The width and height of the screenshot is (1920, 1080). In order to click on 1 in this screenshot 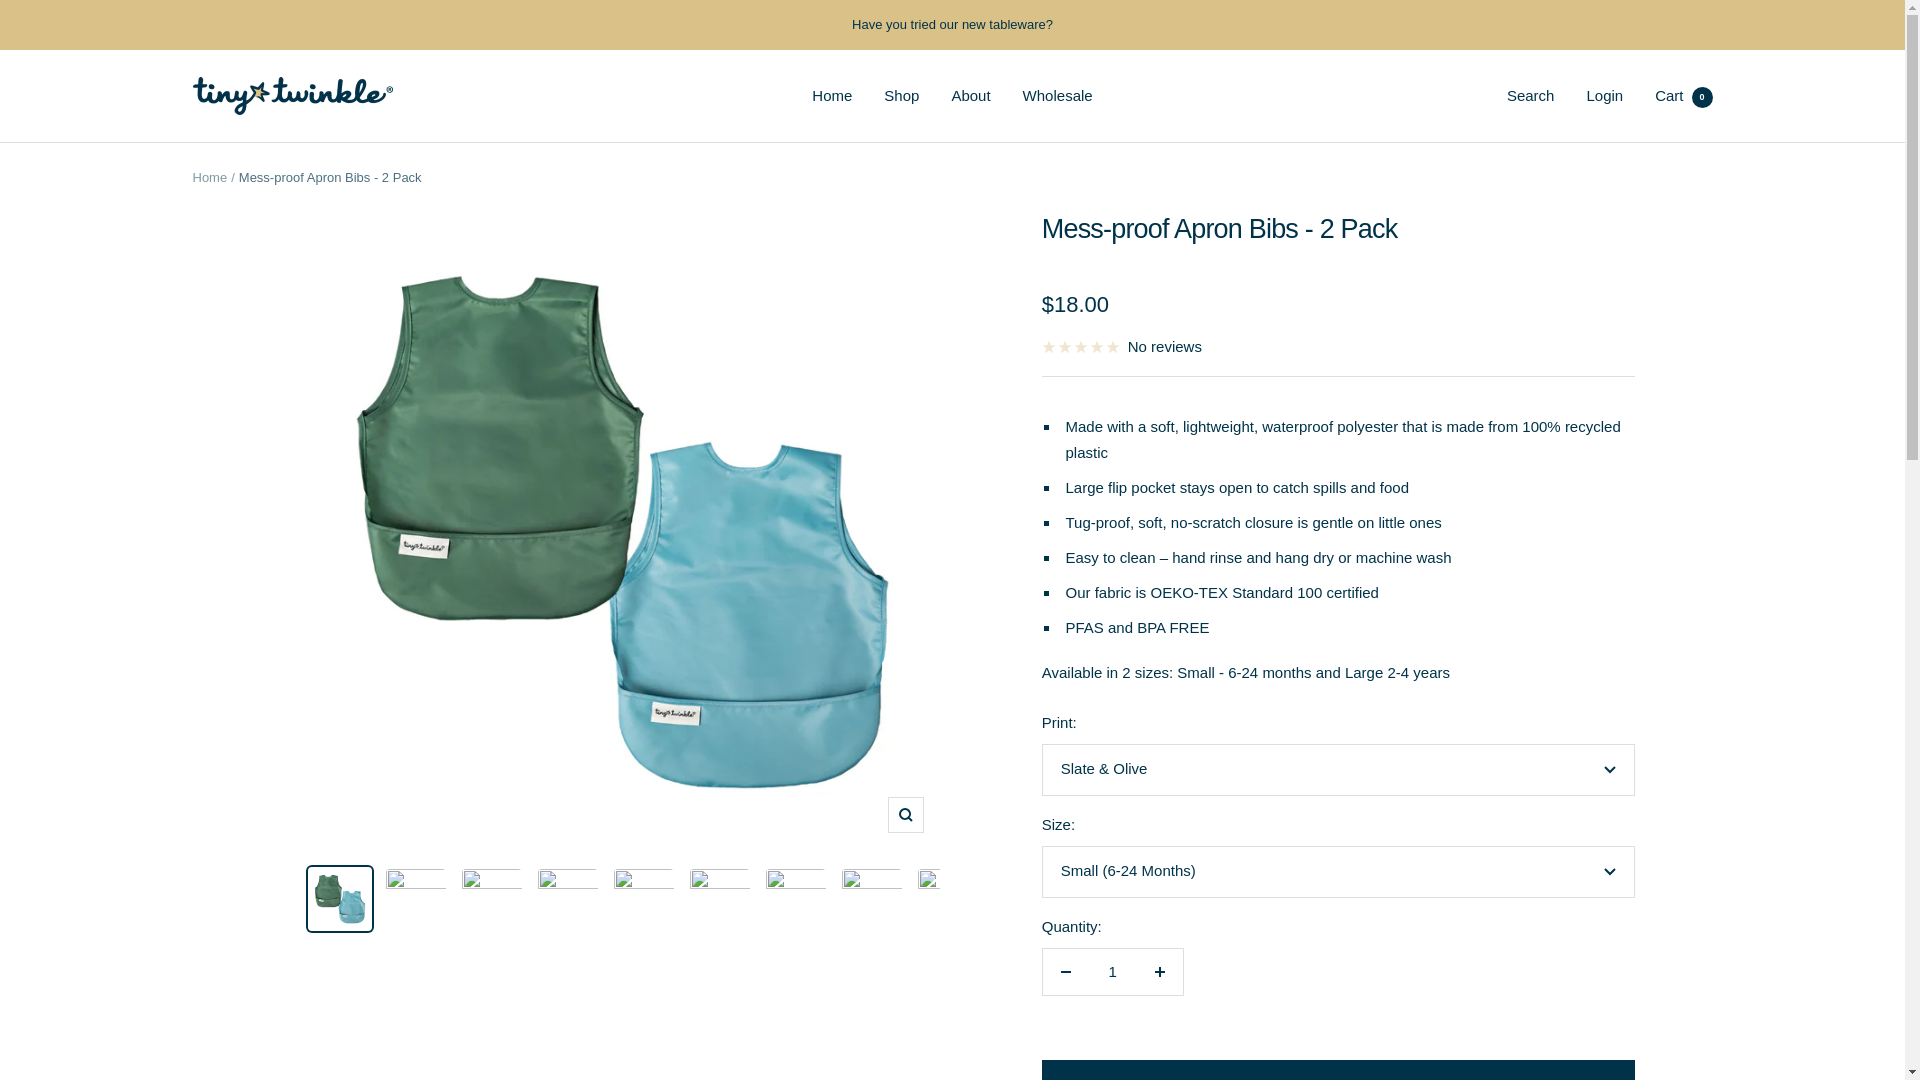, I will do `click(1684, 95)`.